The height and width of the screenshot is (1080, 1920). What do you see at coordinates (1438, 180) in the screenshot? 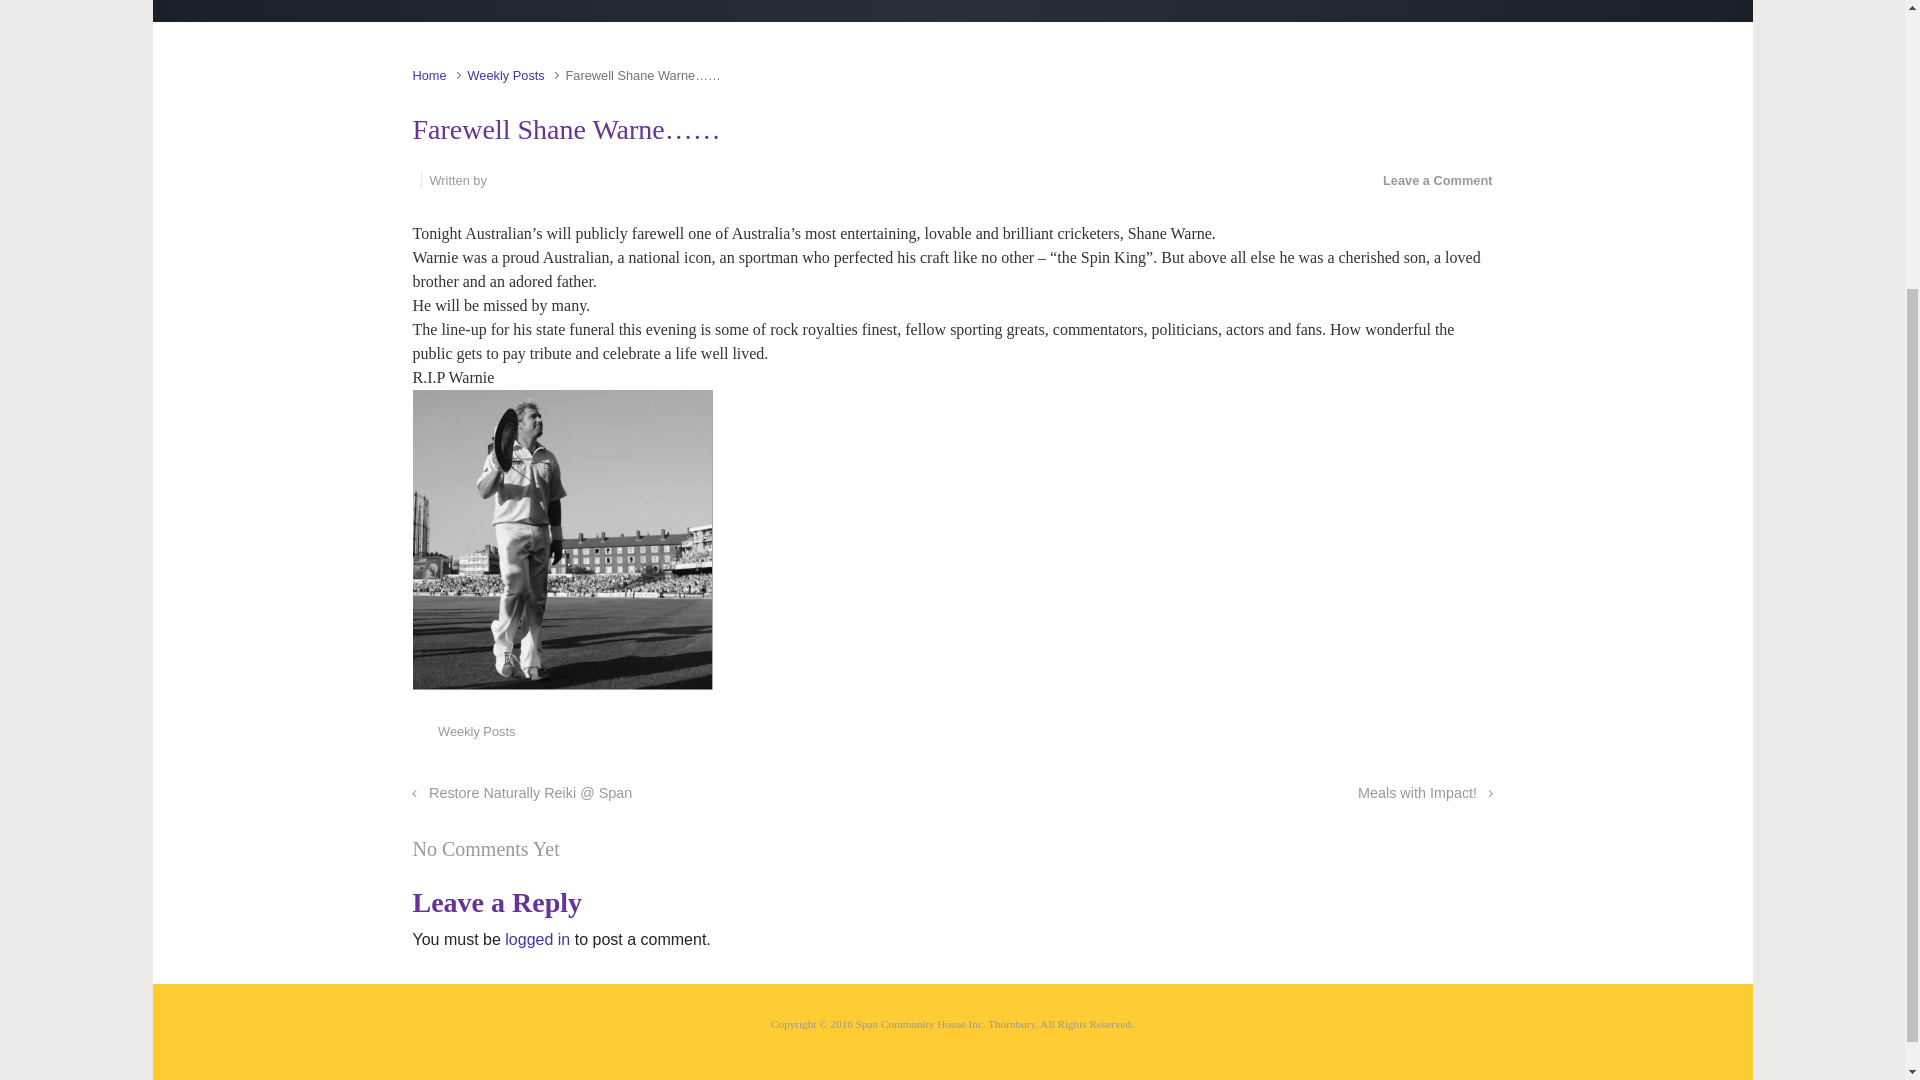
I see `Leave a Comment` at bounding box center [1438, 180].